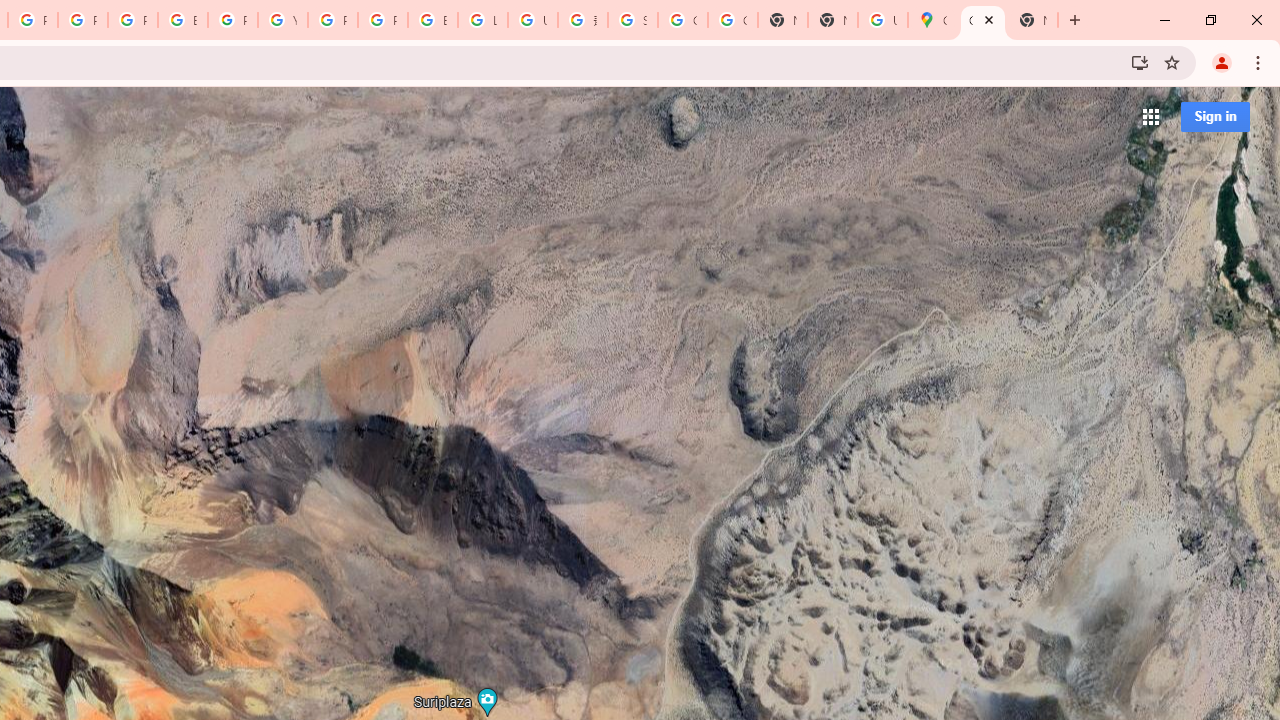  Describe the element at coordinates (932, 20) in the screenshot. I see `Google Maps` at that location.